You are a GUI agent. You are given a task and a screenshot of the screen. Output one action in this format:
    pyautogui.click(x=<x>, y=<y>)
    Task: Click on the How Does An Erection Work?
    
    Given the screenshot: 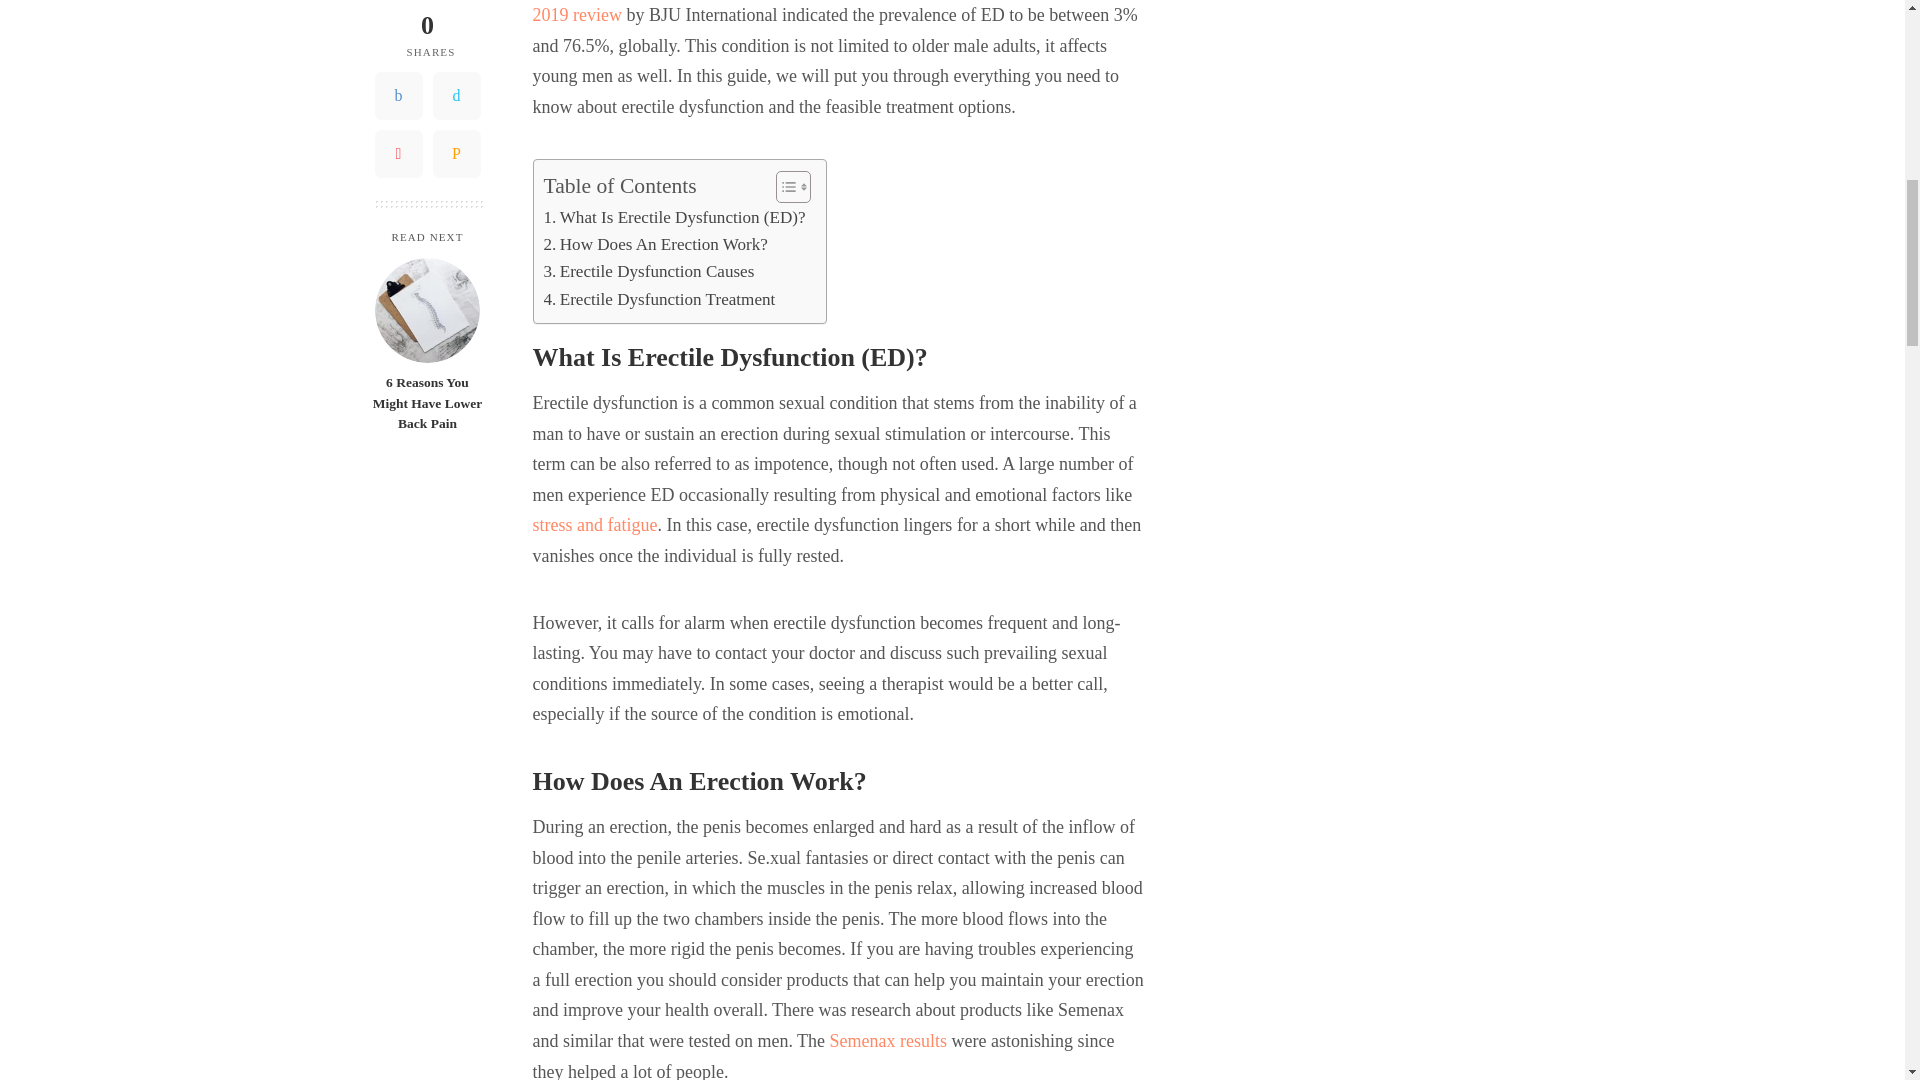 What is the action you would take?
    pyautogui.click(x=656, y=244)
    